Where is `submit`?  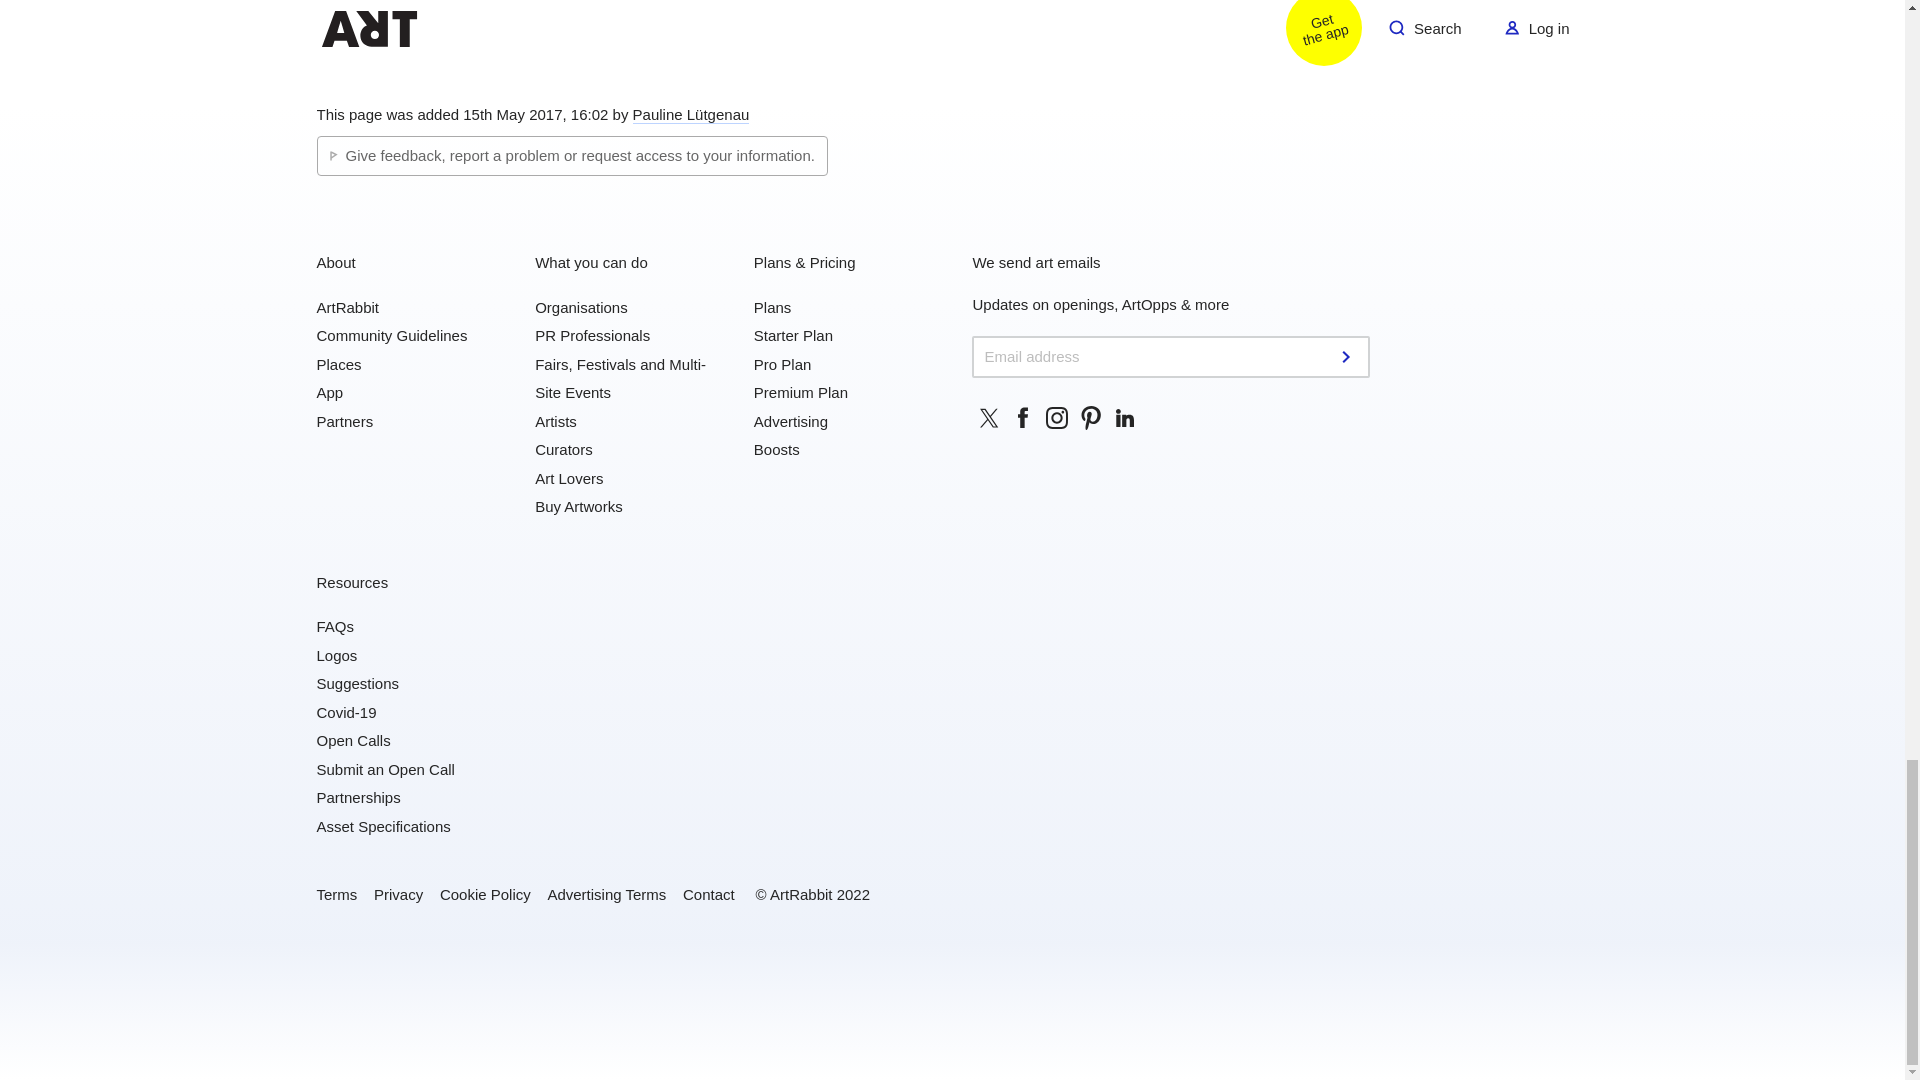 submit is located at coordinates (1348, 356).